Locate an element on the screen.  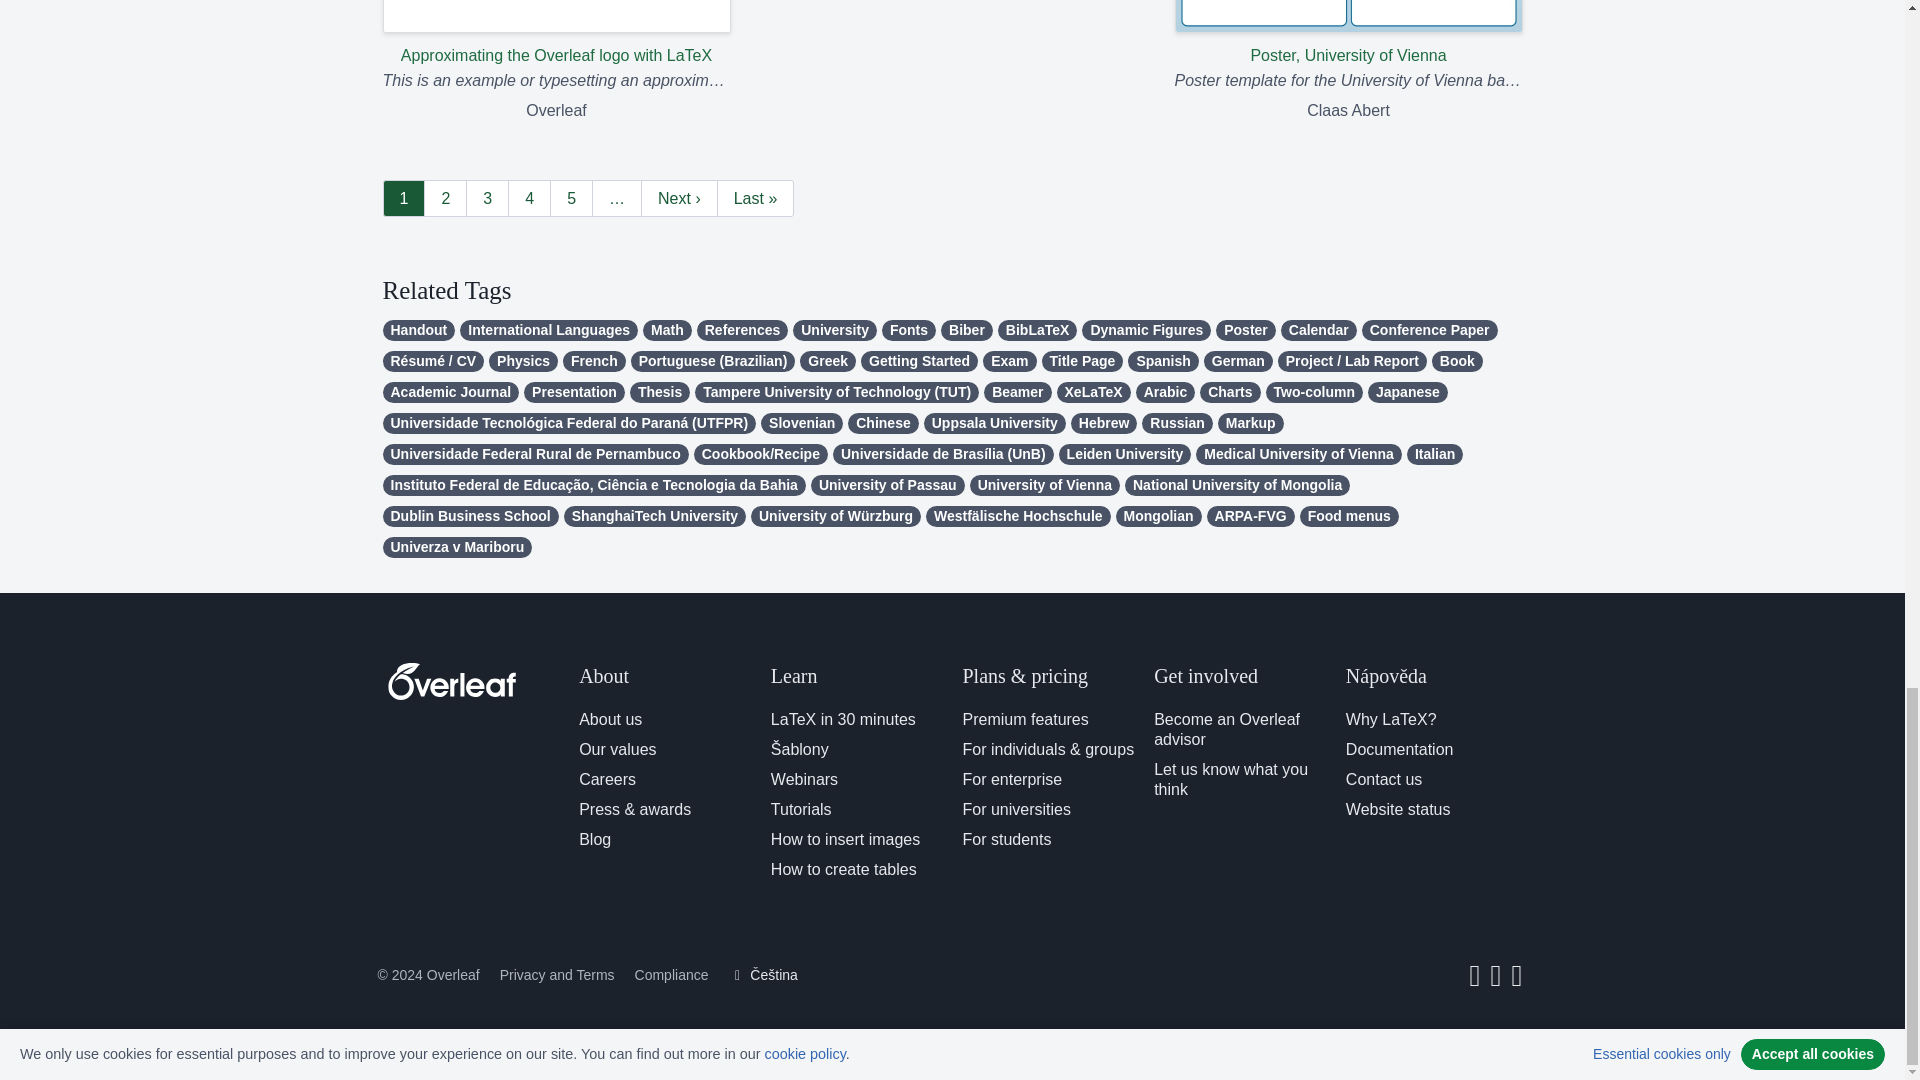
5 is located at coordinates (571, 198).